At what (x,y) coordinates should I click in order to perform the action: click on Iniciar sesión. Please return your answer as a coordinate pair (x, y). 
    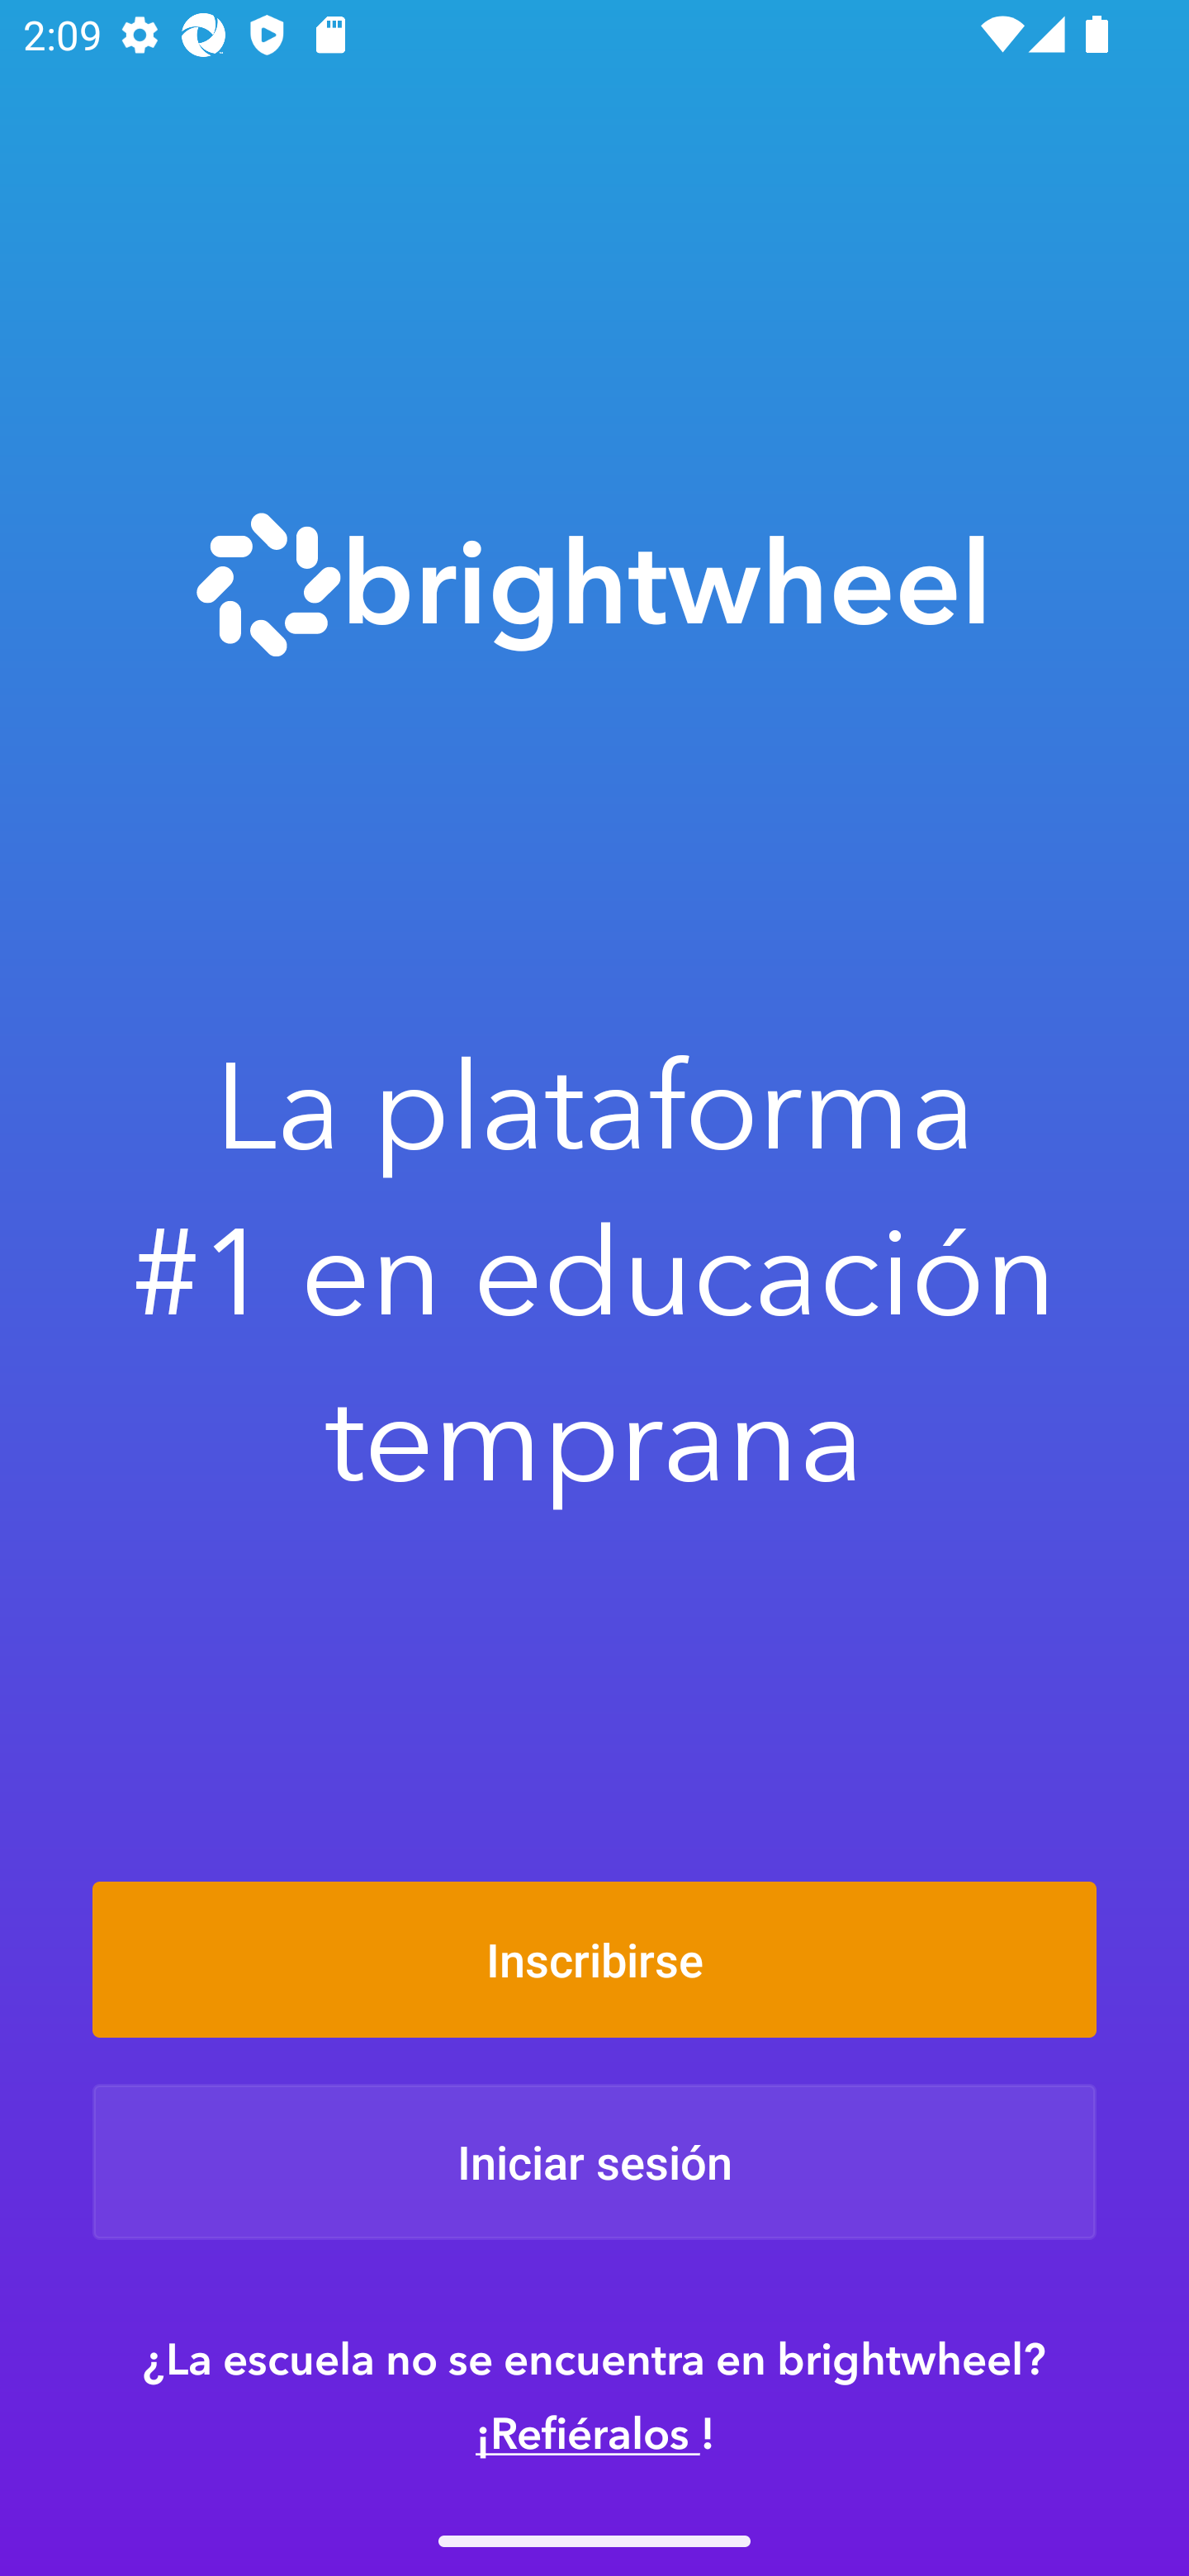
    Looking at the image, I should click on (594, 2162).